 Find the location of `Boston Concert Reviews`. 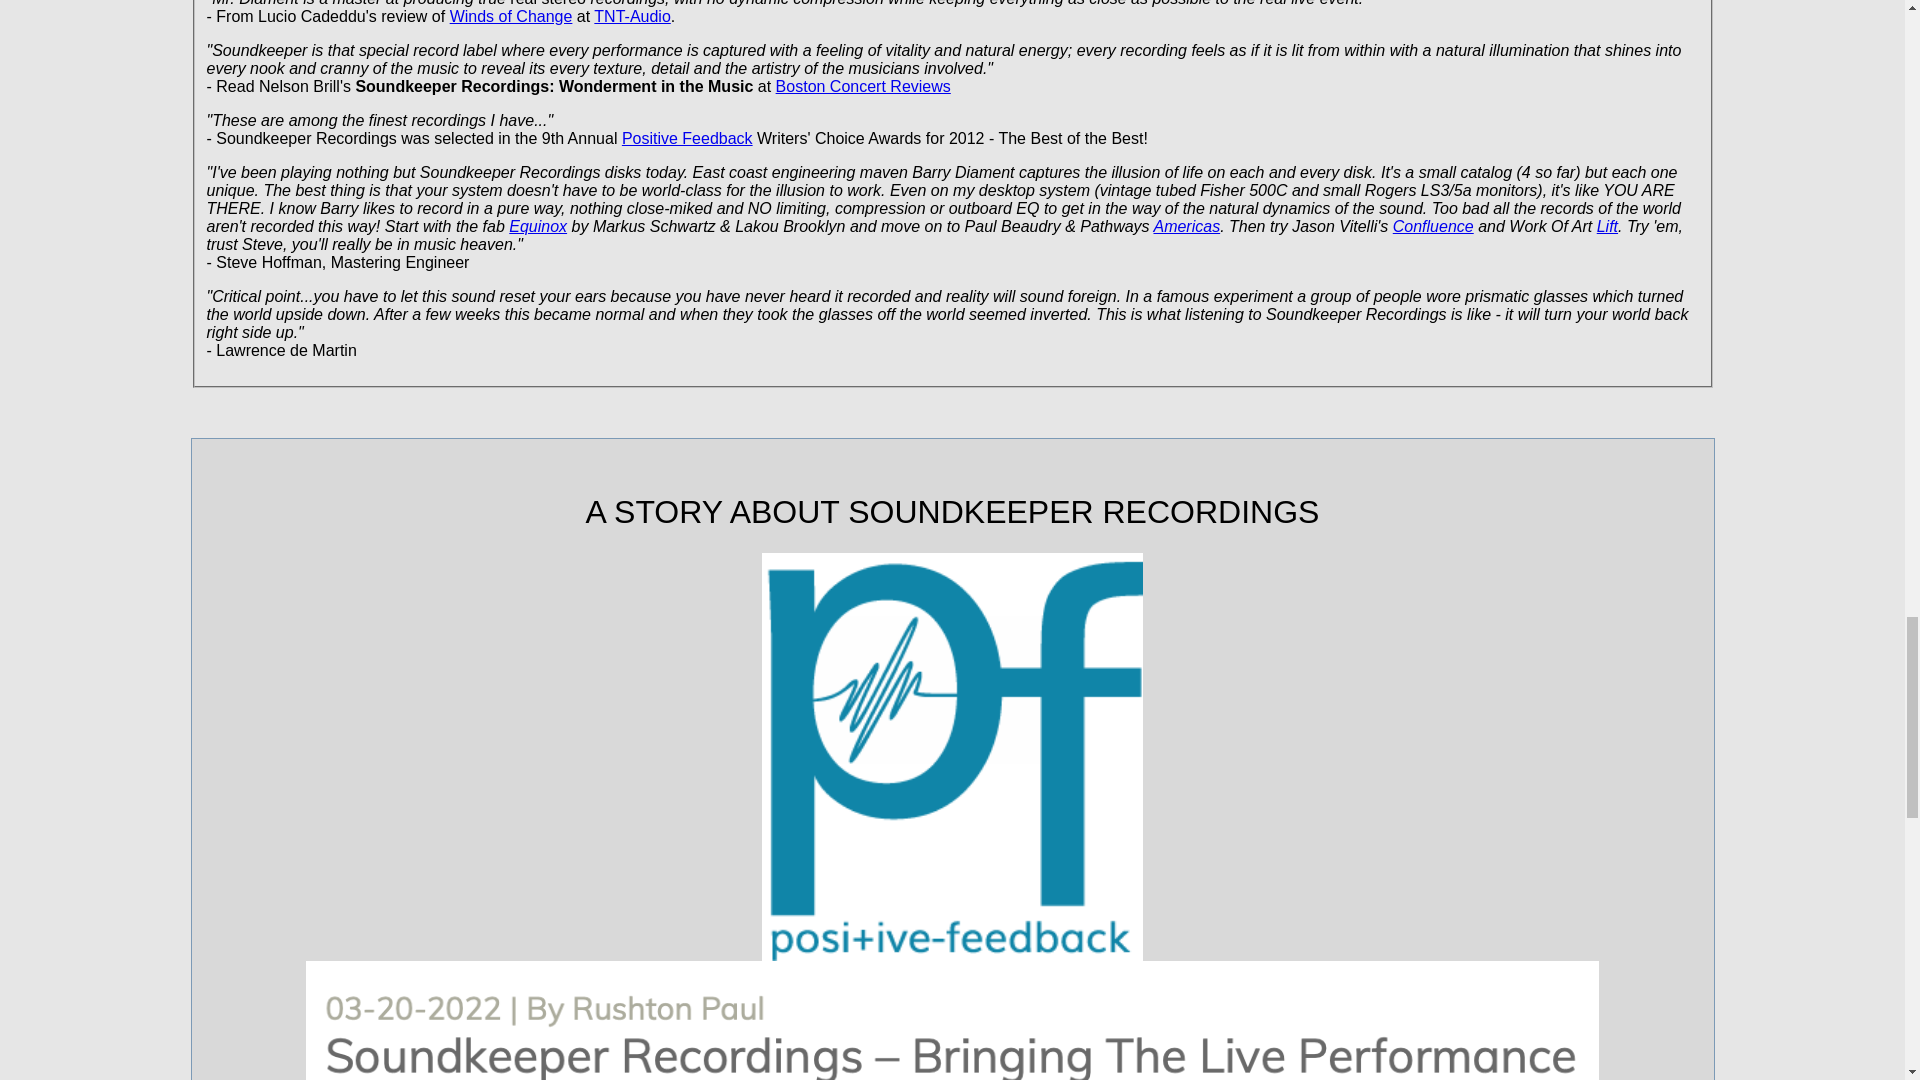

Boston Concert Reviews is located at coordinates (862, 86).